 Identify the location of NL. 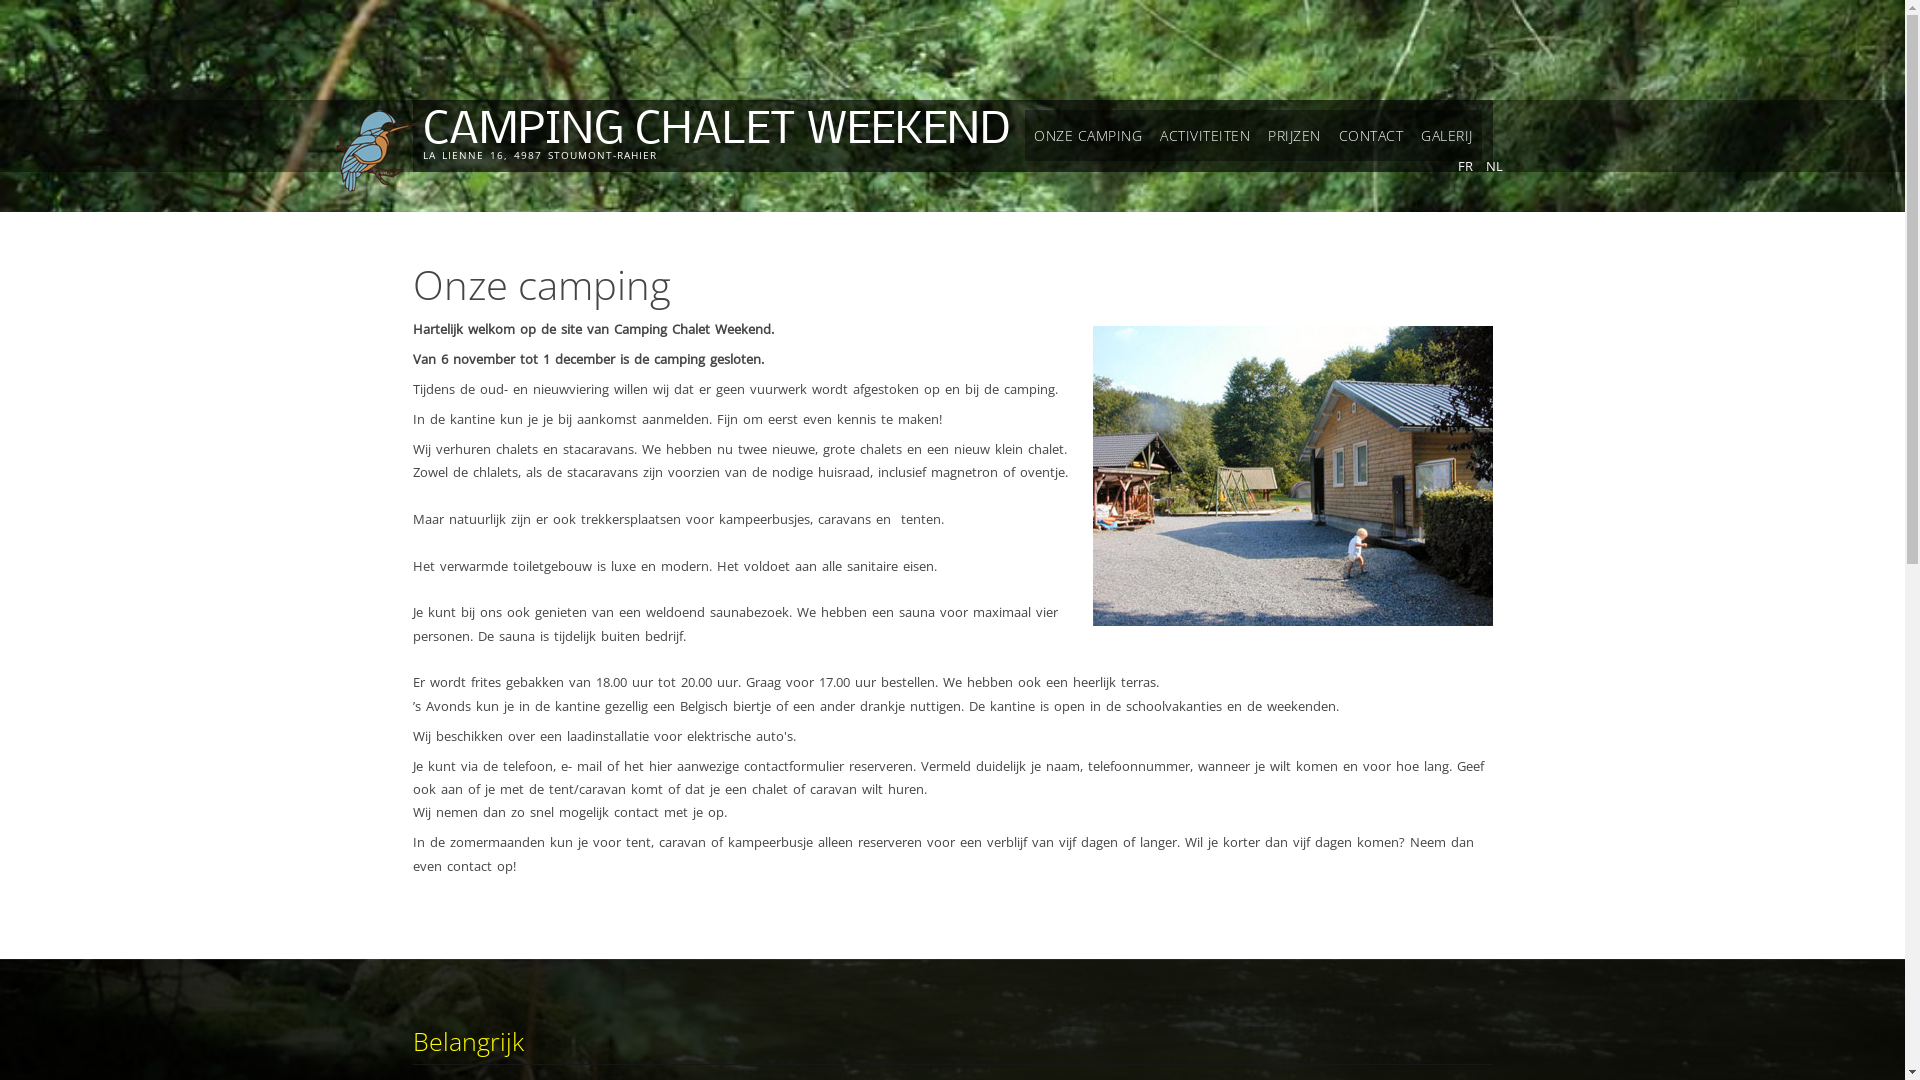
(1494, 166).